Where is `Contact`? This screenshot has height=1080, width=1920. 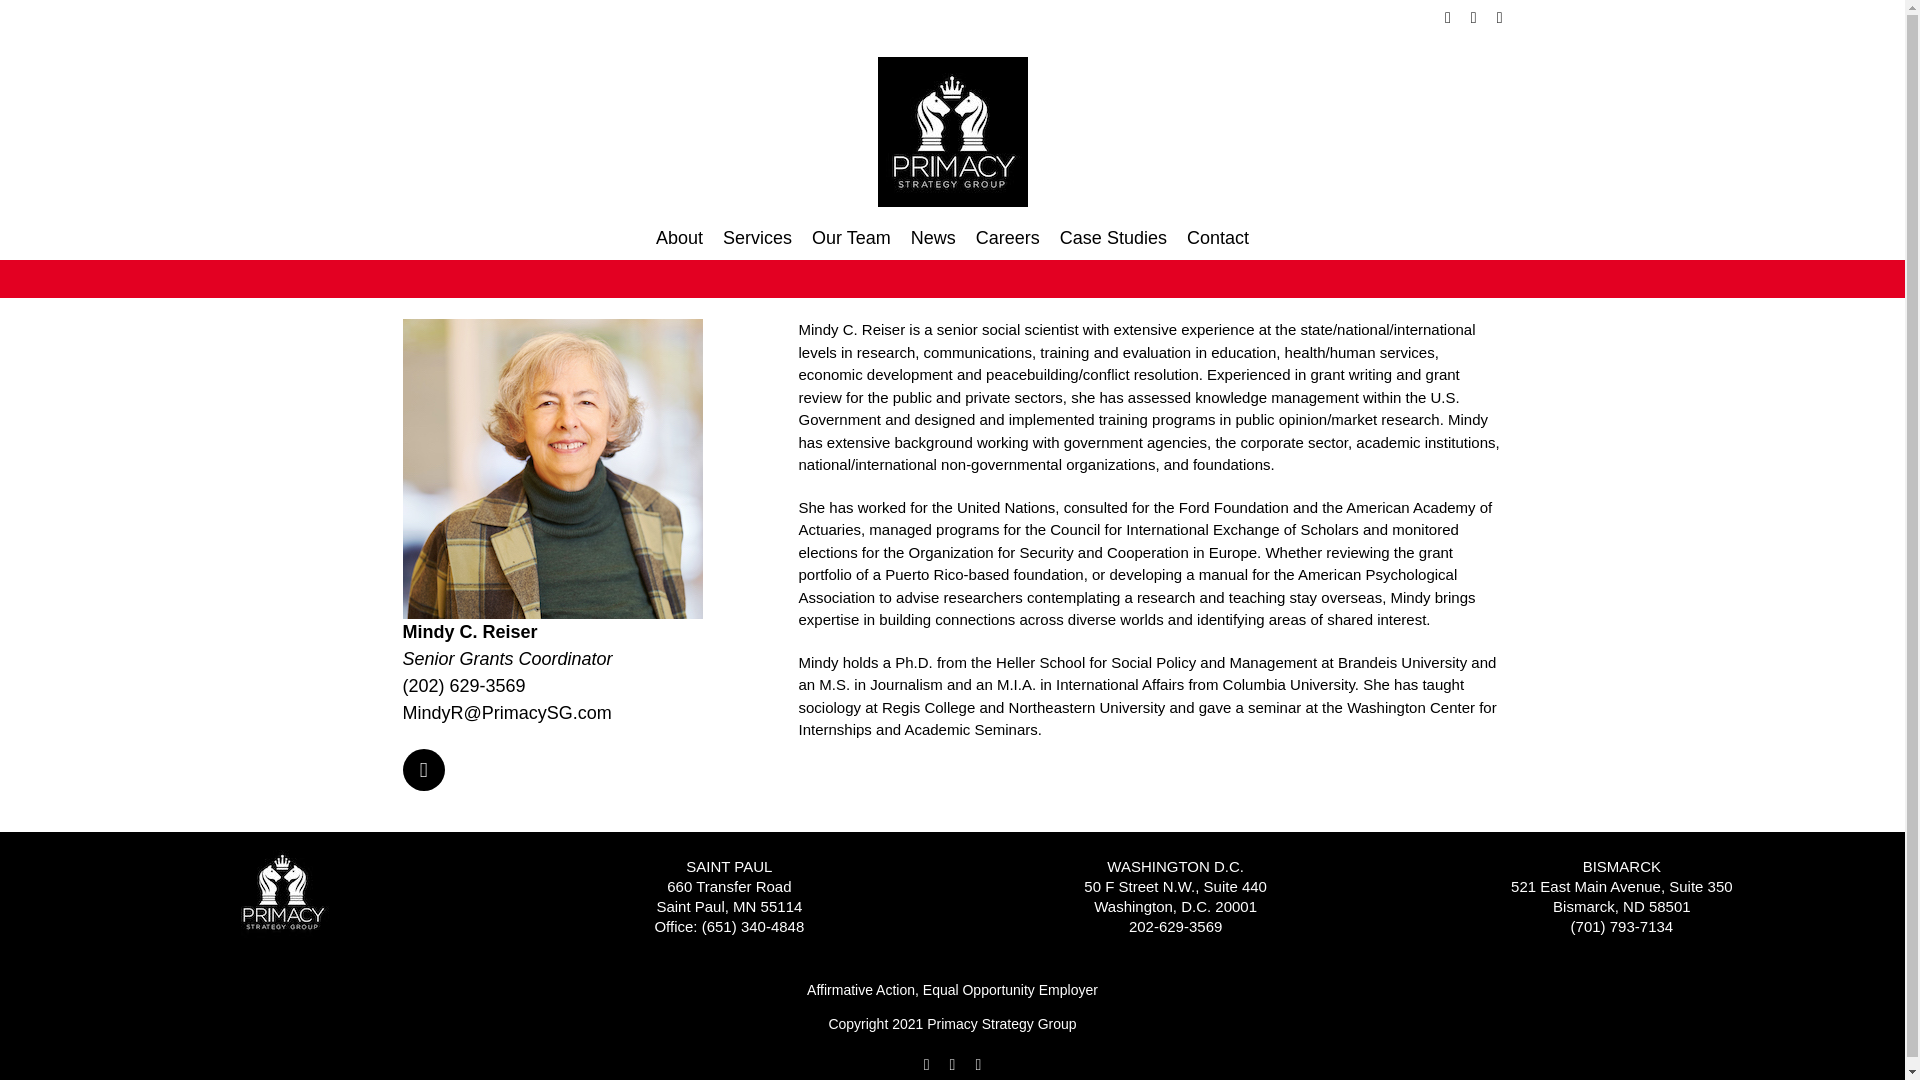
Contact is located at coordinates (1218, 238).